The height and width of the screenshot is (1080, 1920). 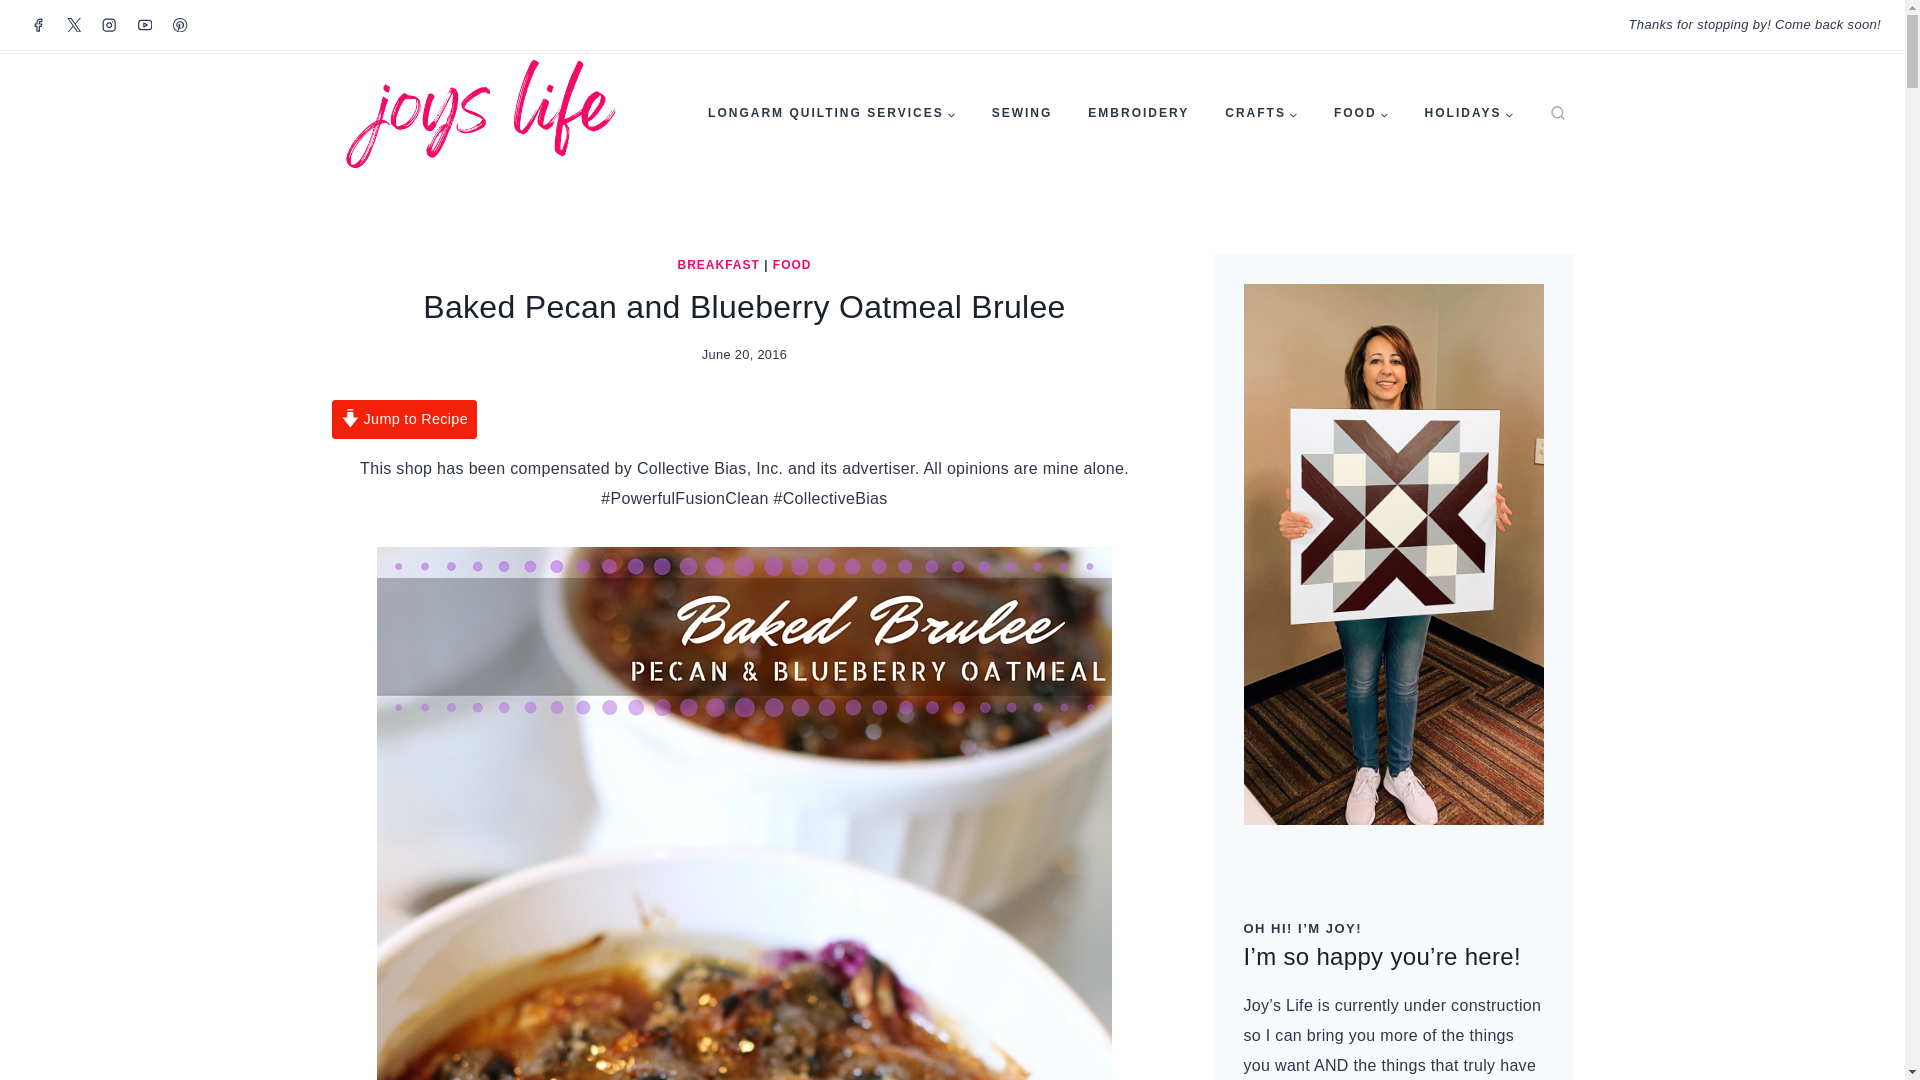 What do you see at coordinates (718, 265) in the screenshot?
I see `BREAKFAST` at bounding box center [718, 265].